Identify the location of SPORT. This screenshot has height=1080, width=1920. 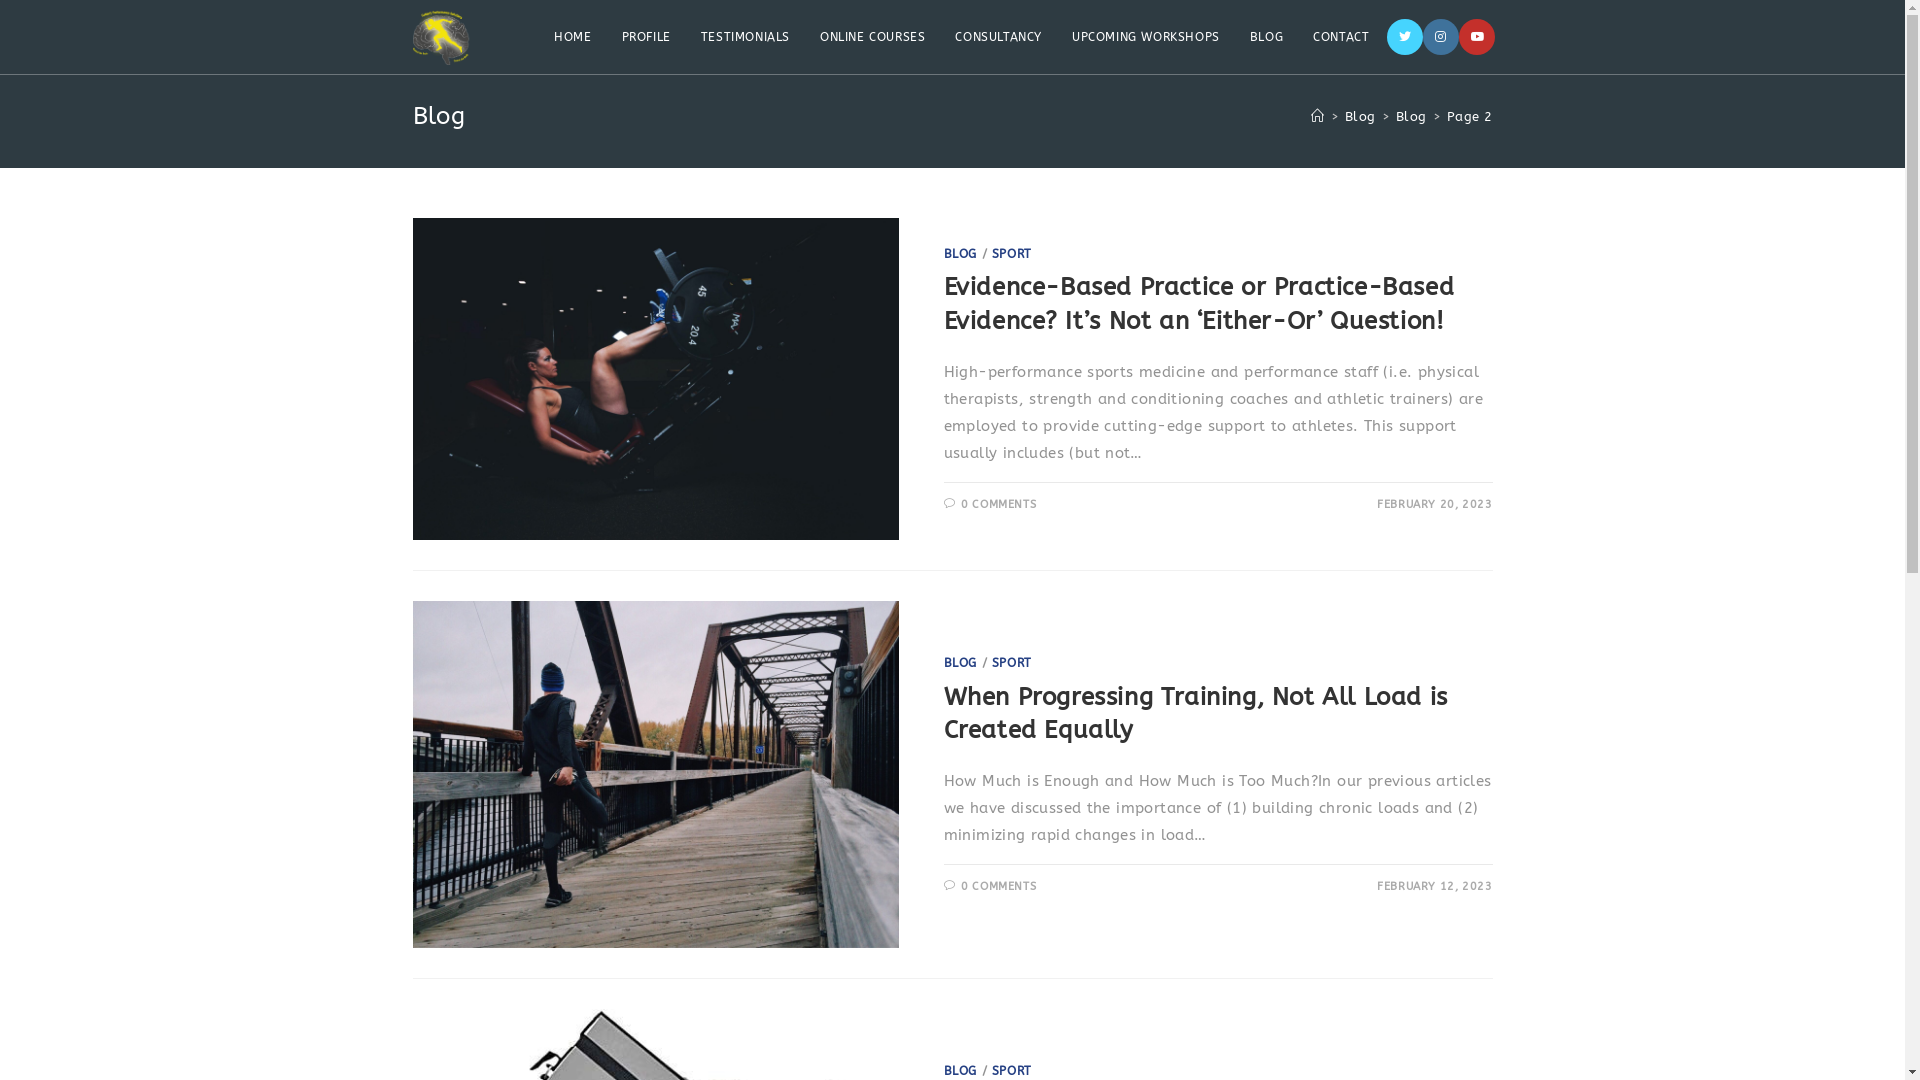
(1012, 1071).